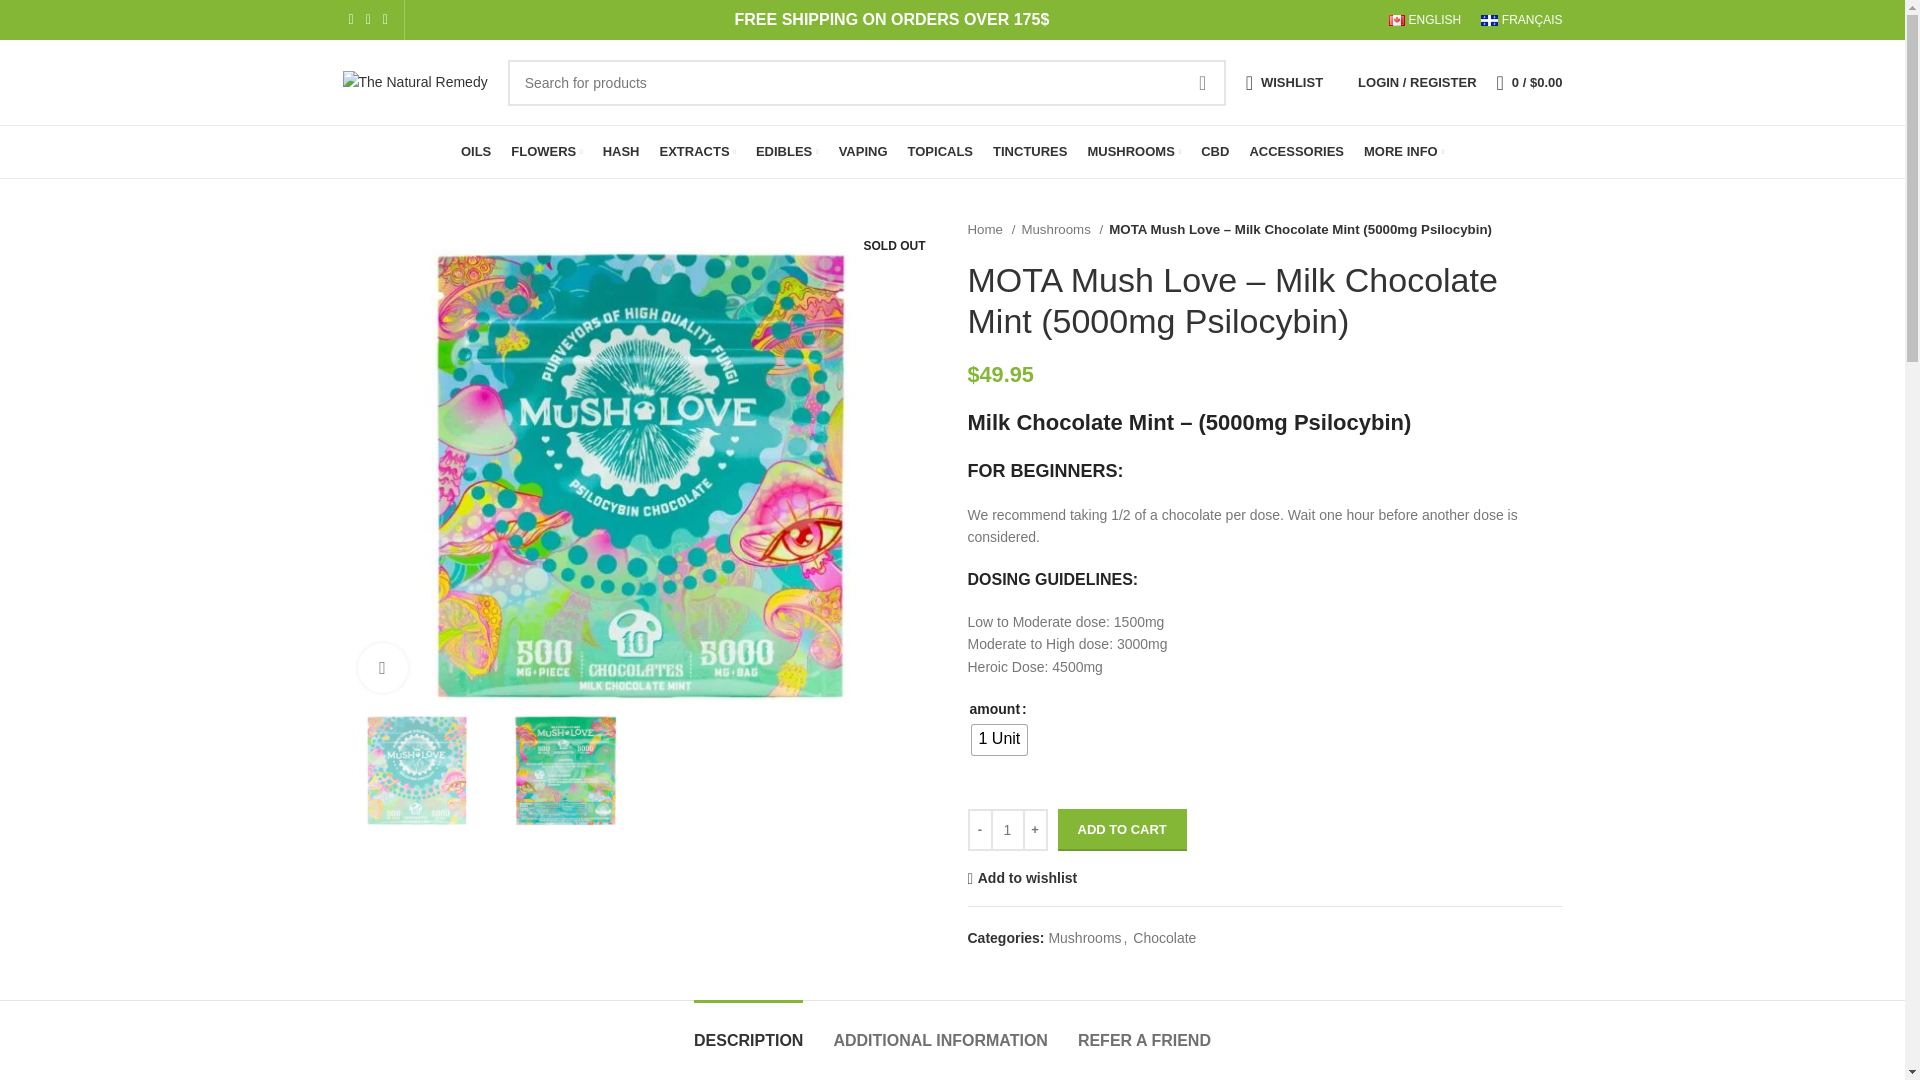 The image size is (1920, 1080). Describe the element at coordinates (1529, 81) in the screenshot. I see `Shopping cart` at that location.